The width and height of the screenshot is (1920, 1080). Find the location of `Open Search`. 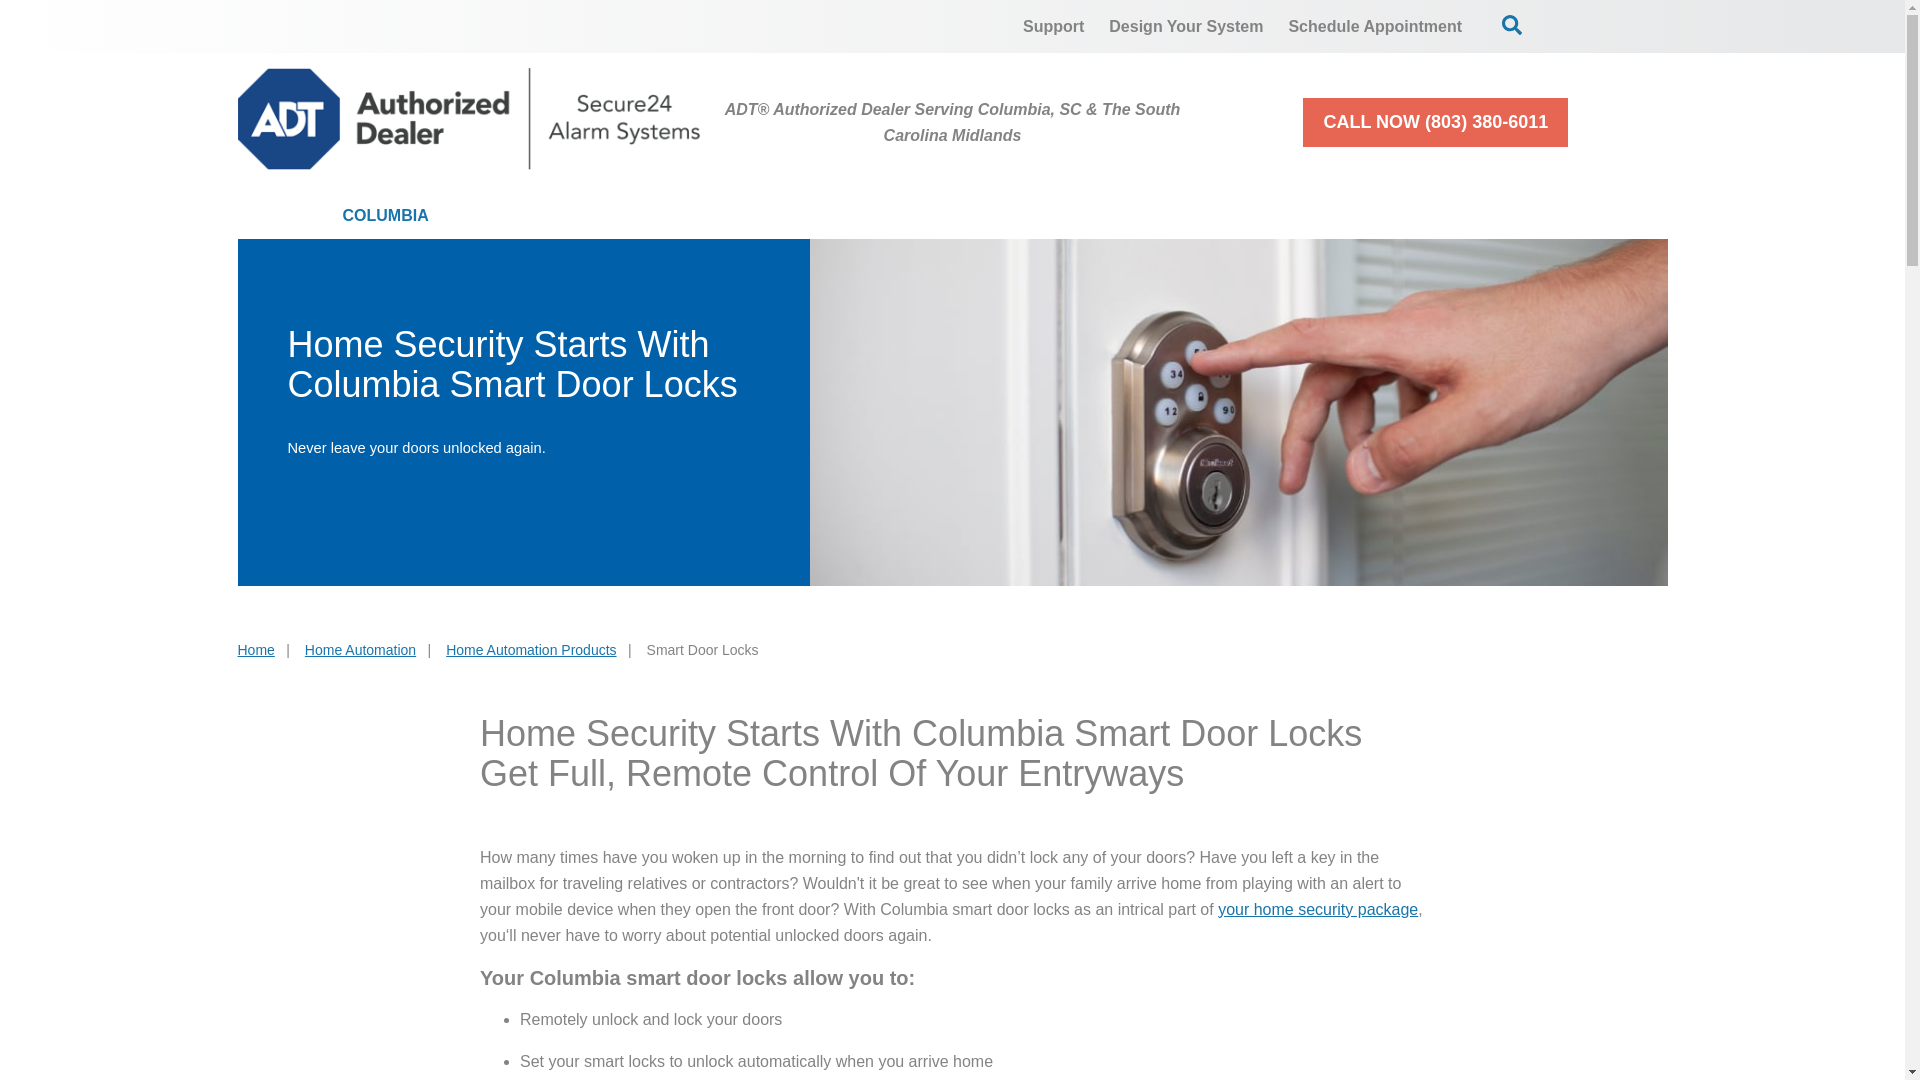

Open Search is located at coordinates (1512, 24).